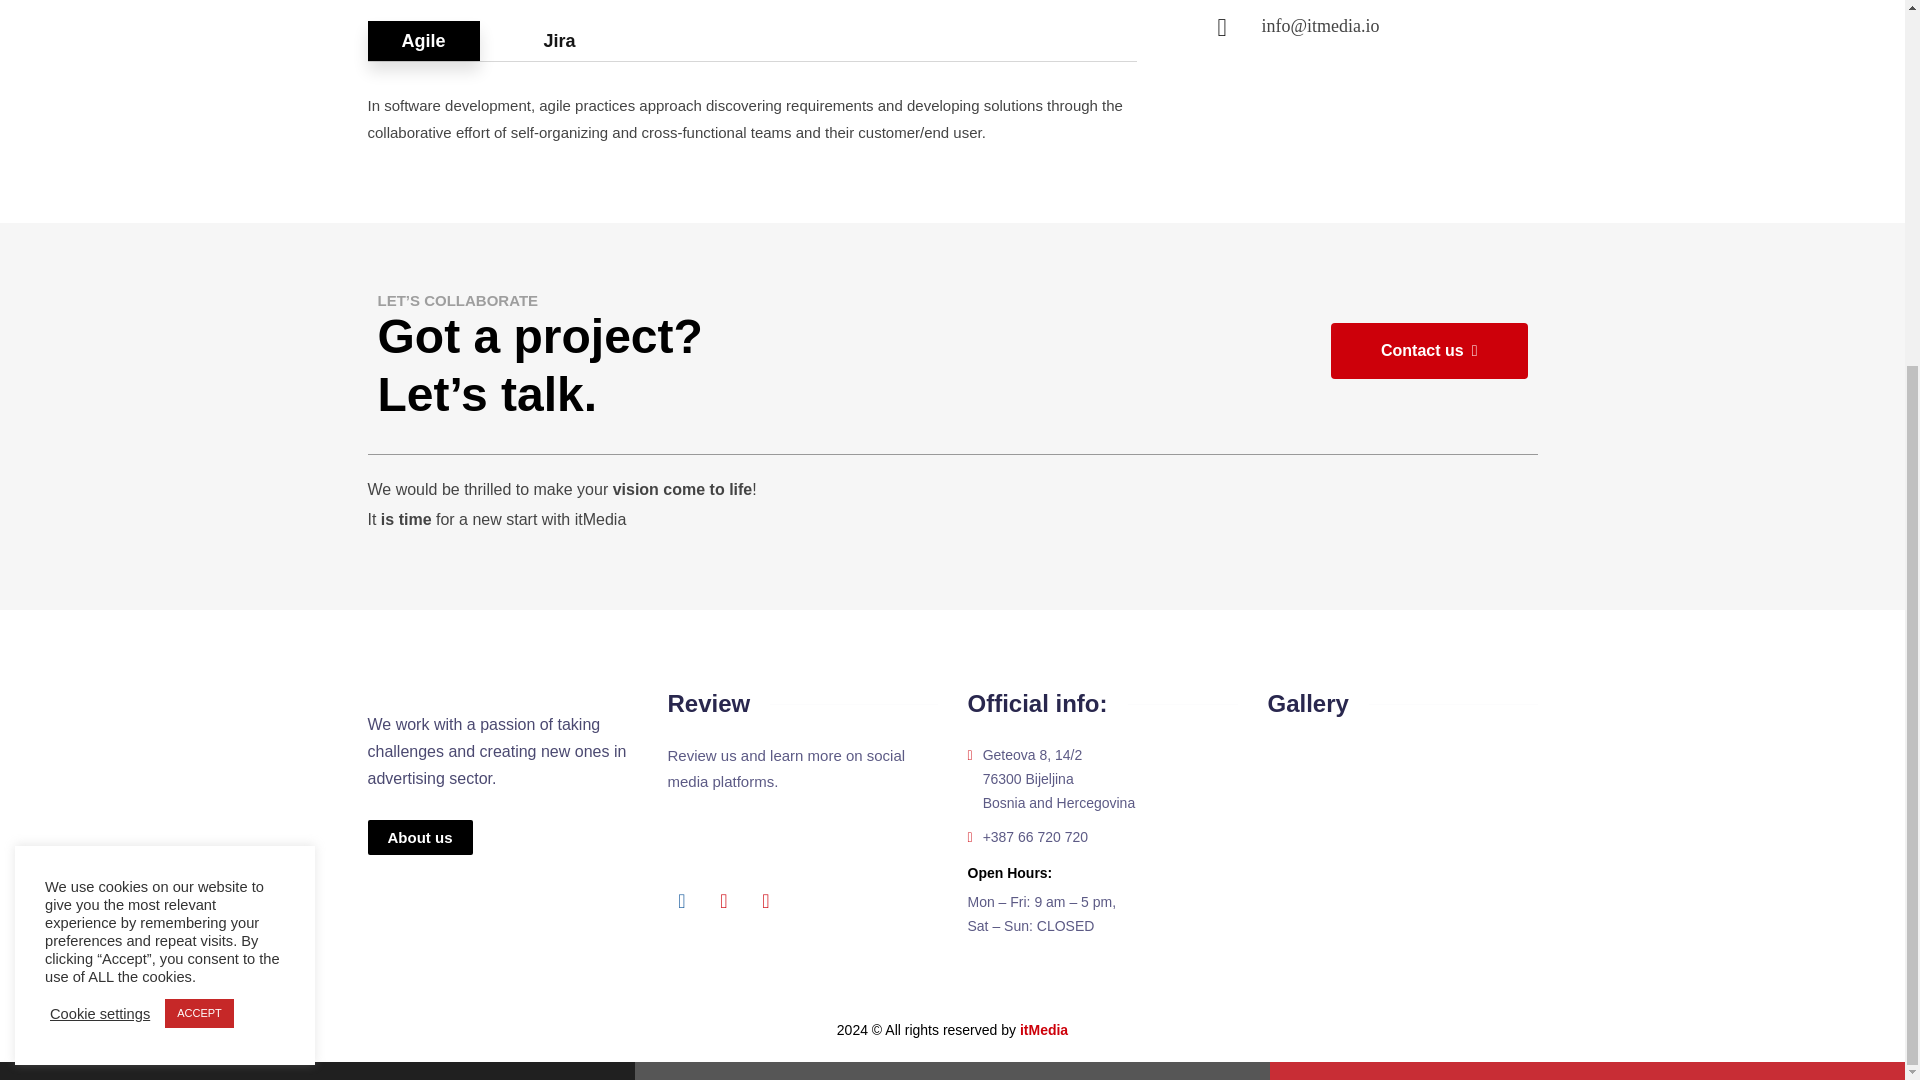 This screenshot has height=1080, width=1920. Describe the element at coordinates (200, 470) in the screenshot. I see `ACCEPT` at that location.